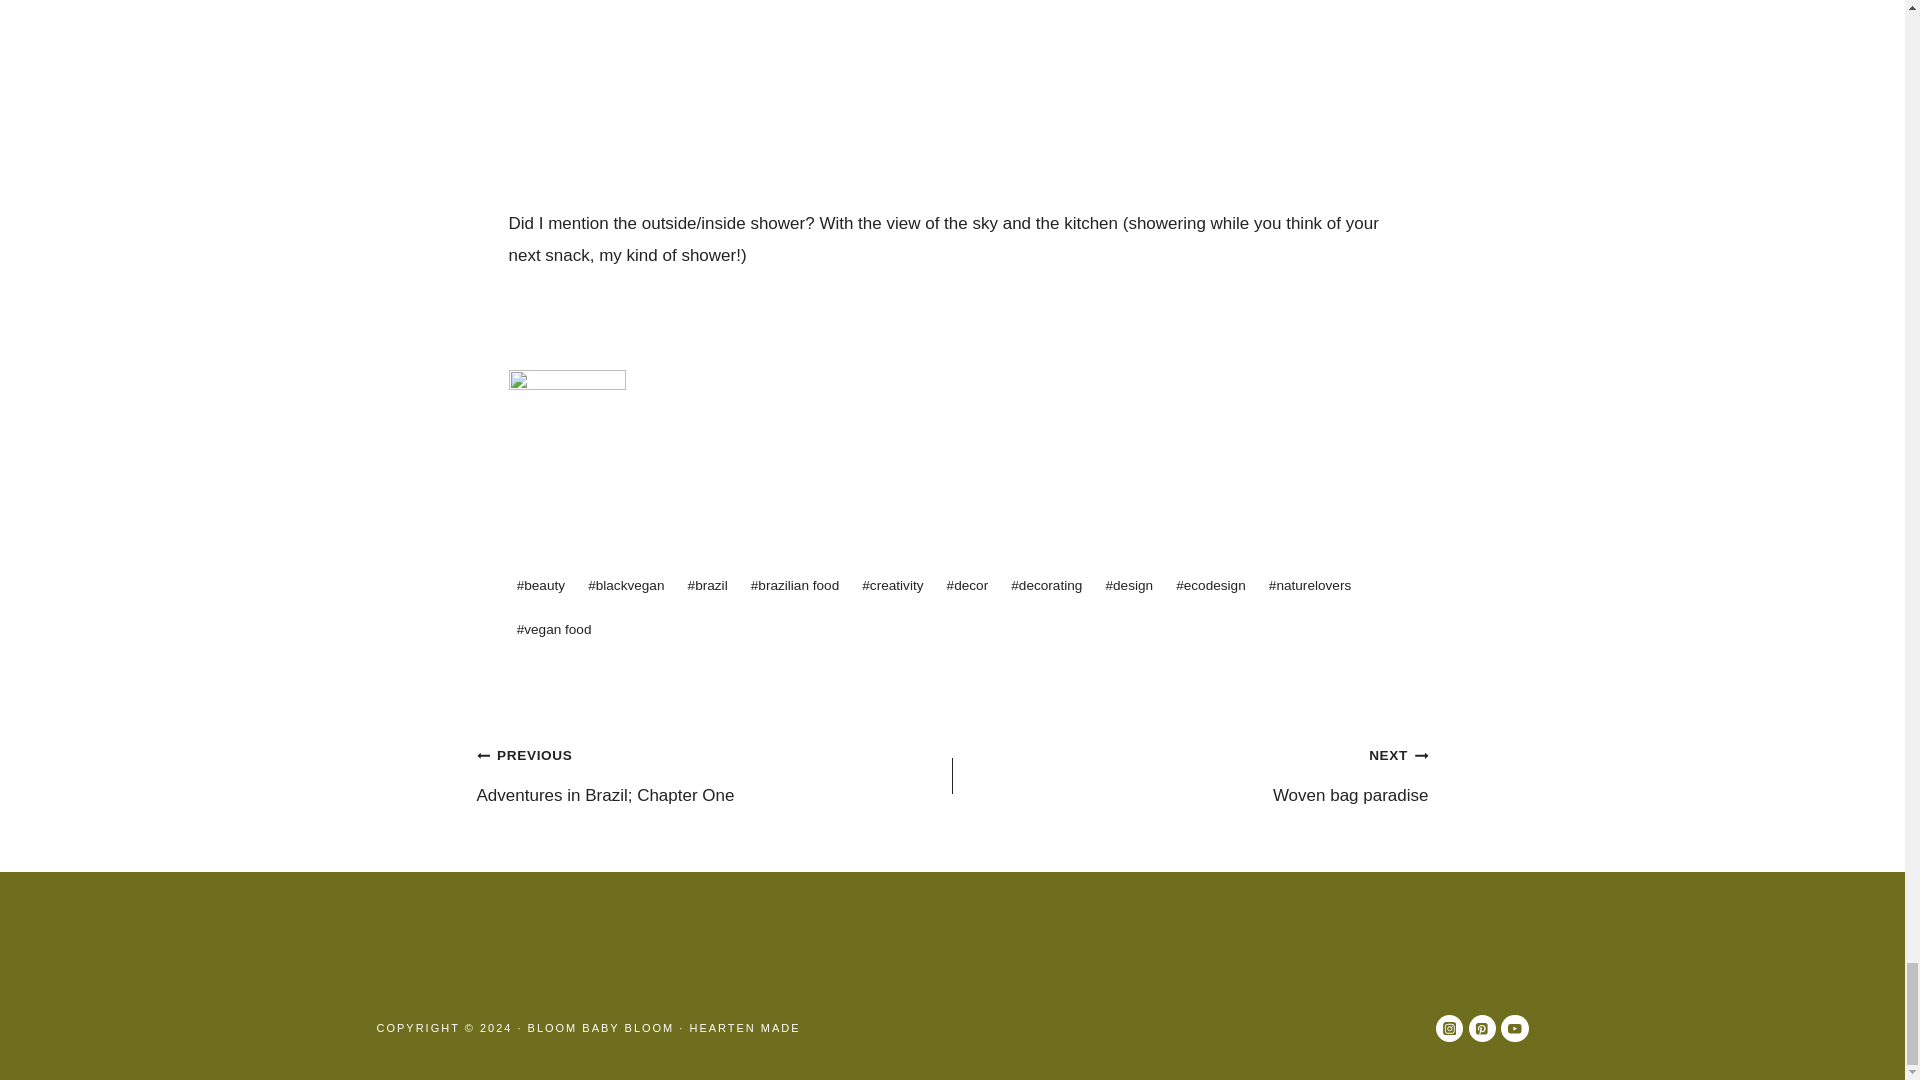  What do you see at coordinates (967, 586) in the screenshot?
I see `decor` at bounding box center [967, 586].